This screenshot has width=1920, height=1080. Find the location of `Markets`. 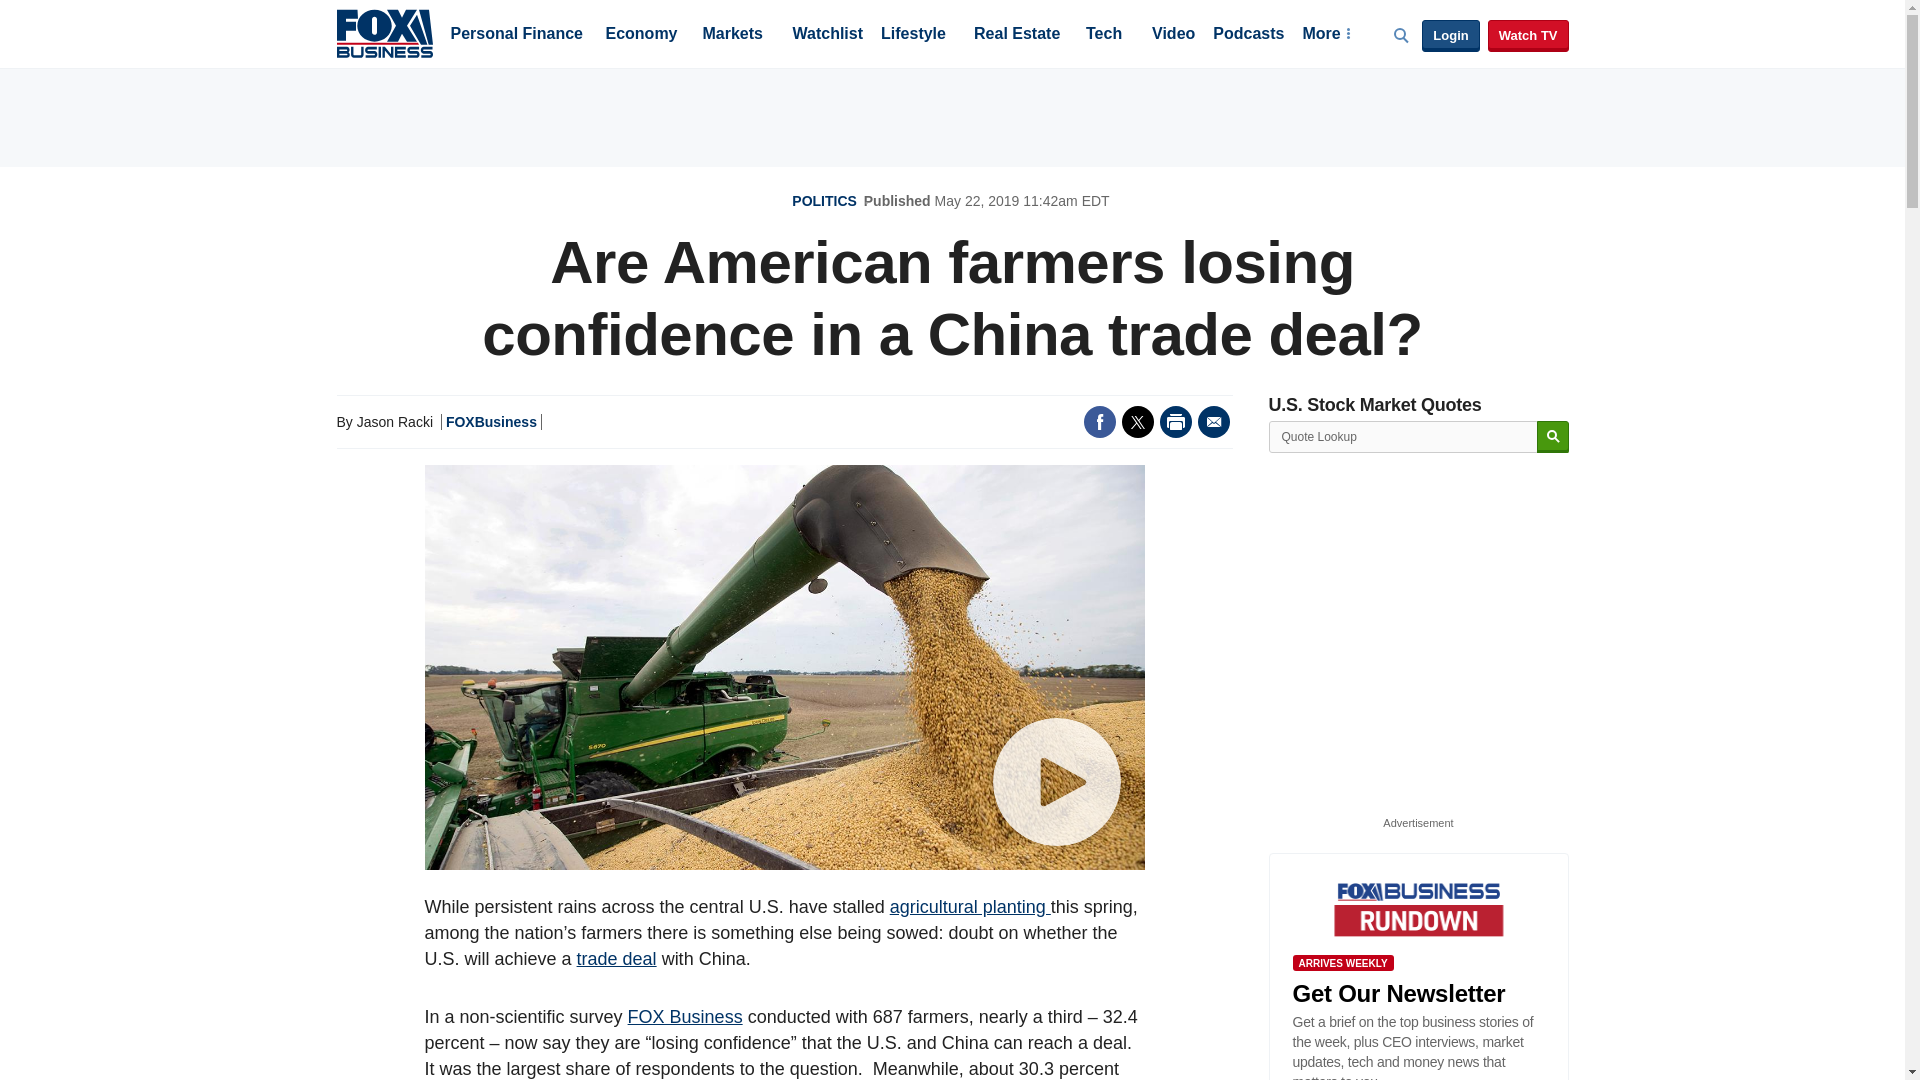

Markets is located at coordinates (732, 35).